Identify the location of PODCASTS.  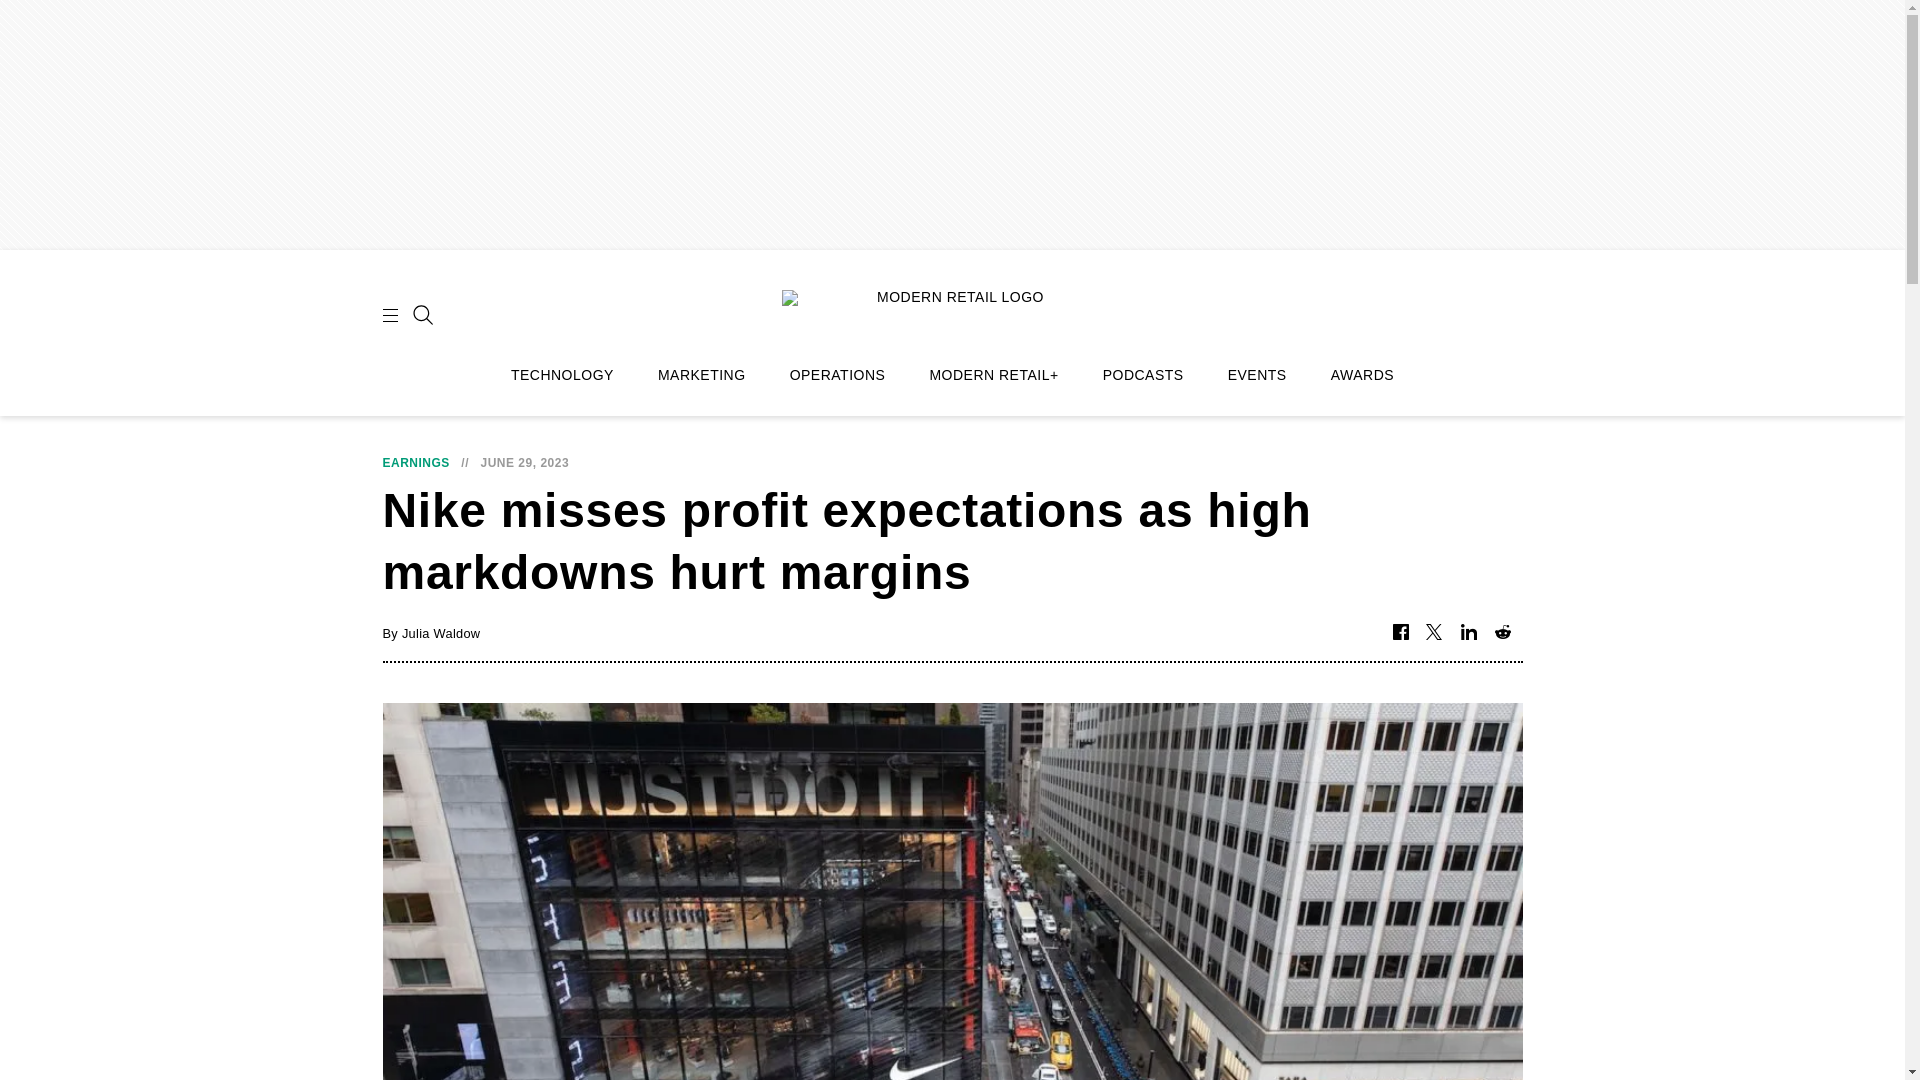
(1143, 375).